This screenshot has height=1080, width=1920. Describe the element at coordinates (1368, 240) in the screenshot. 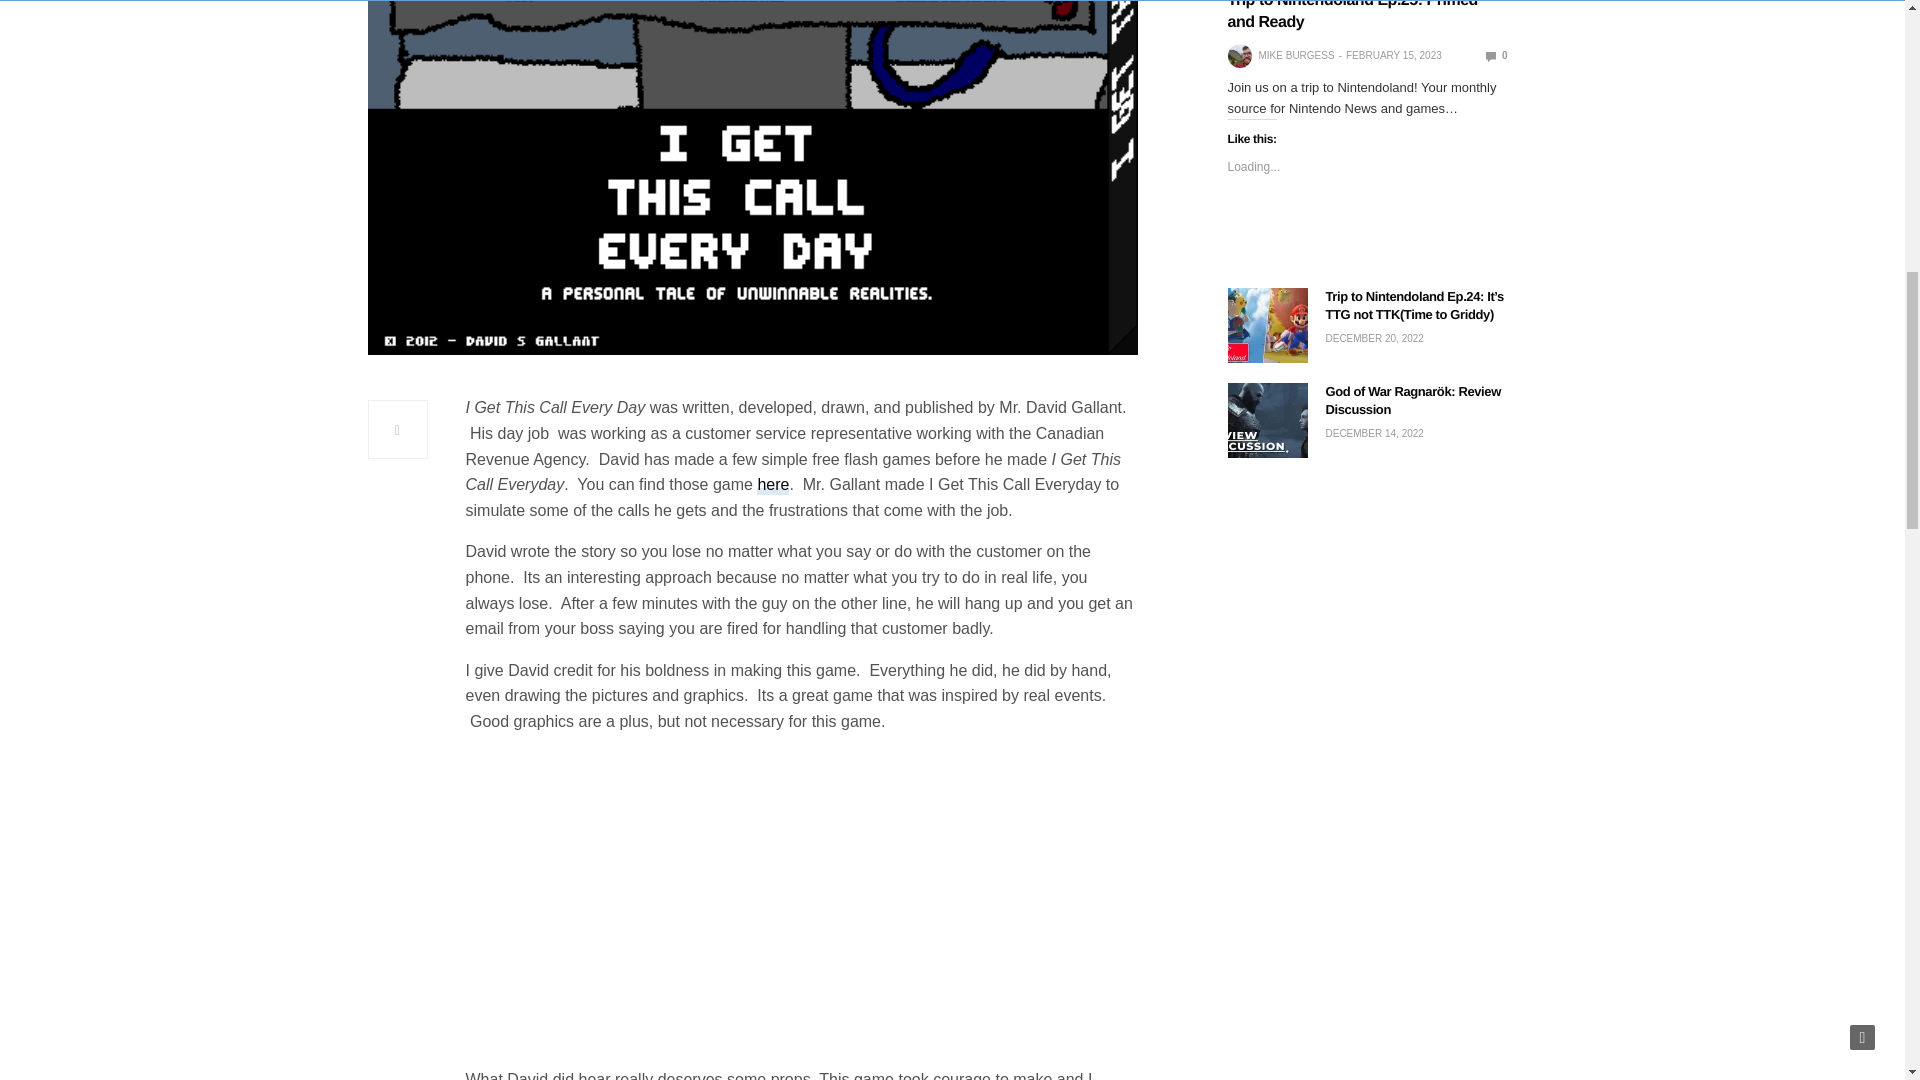

I see `Like or Reblog` at that location.